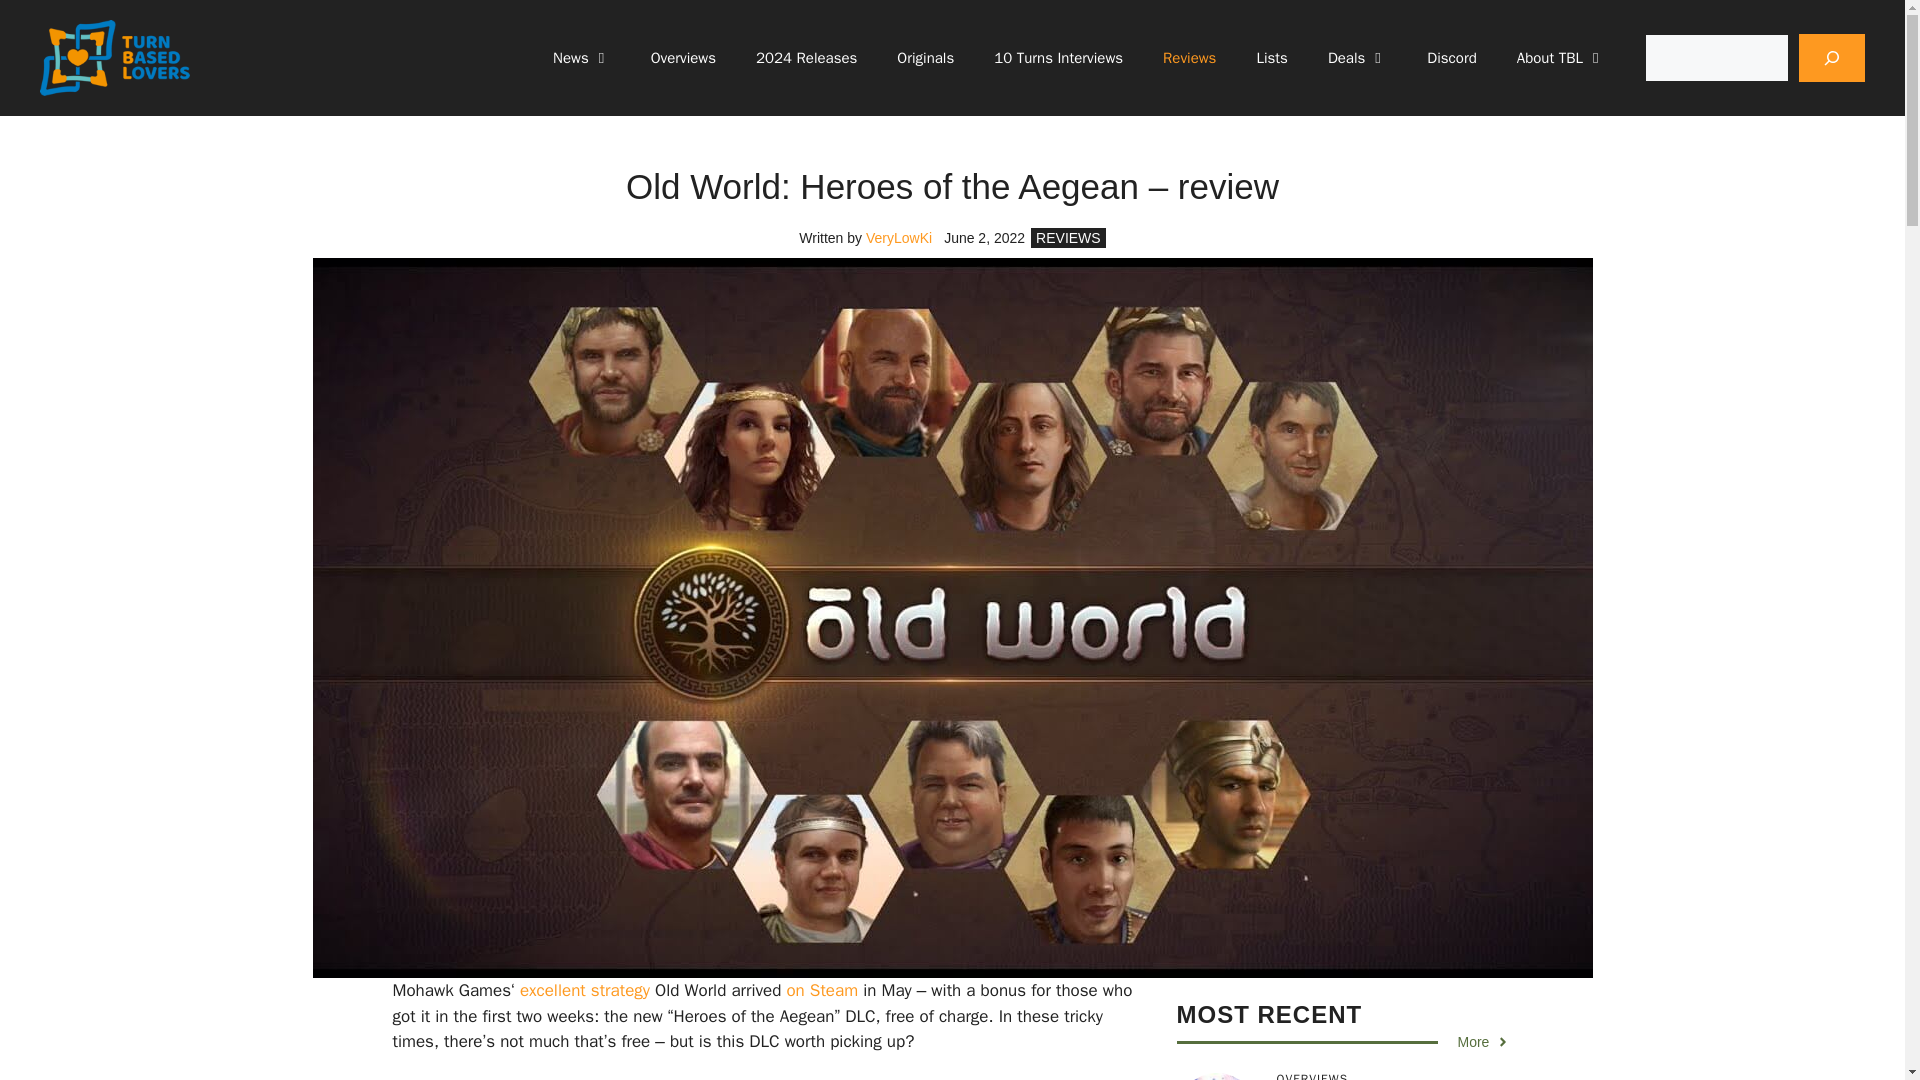  Describe the element at coordinates (1189, 58) in the screenshot. I see `Reviews` at that location.